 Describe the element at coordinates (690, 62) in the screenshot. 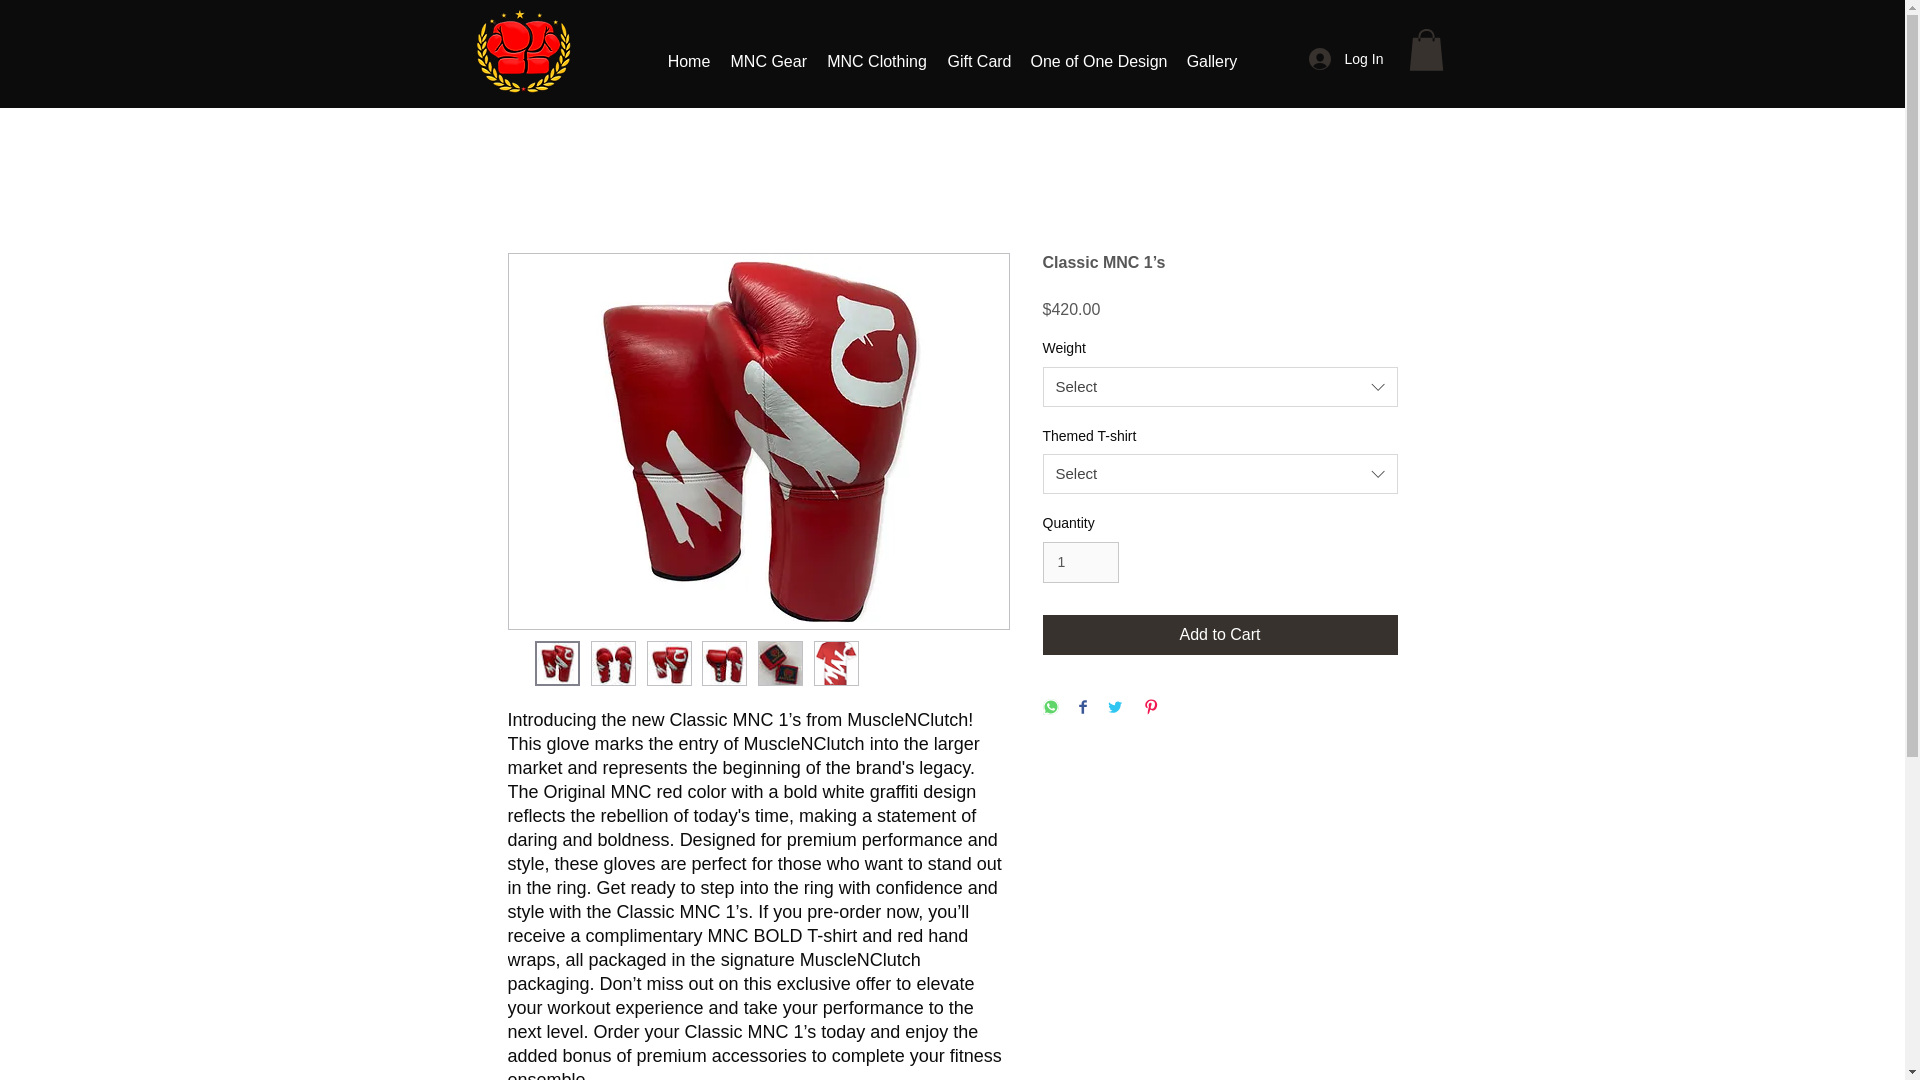

I see `Home` at that location.